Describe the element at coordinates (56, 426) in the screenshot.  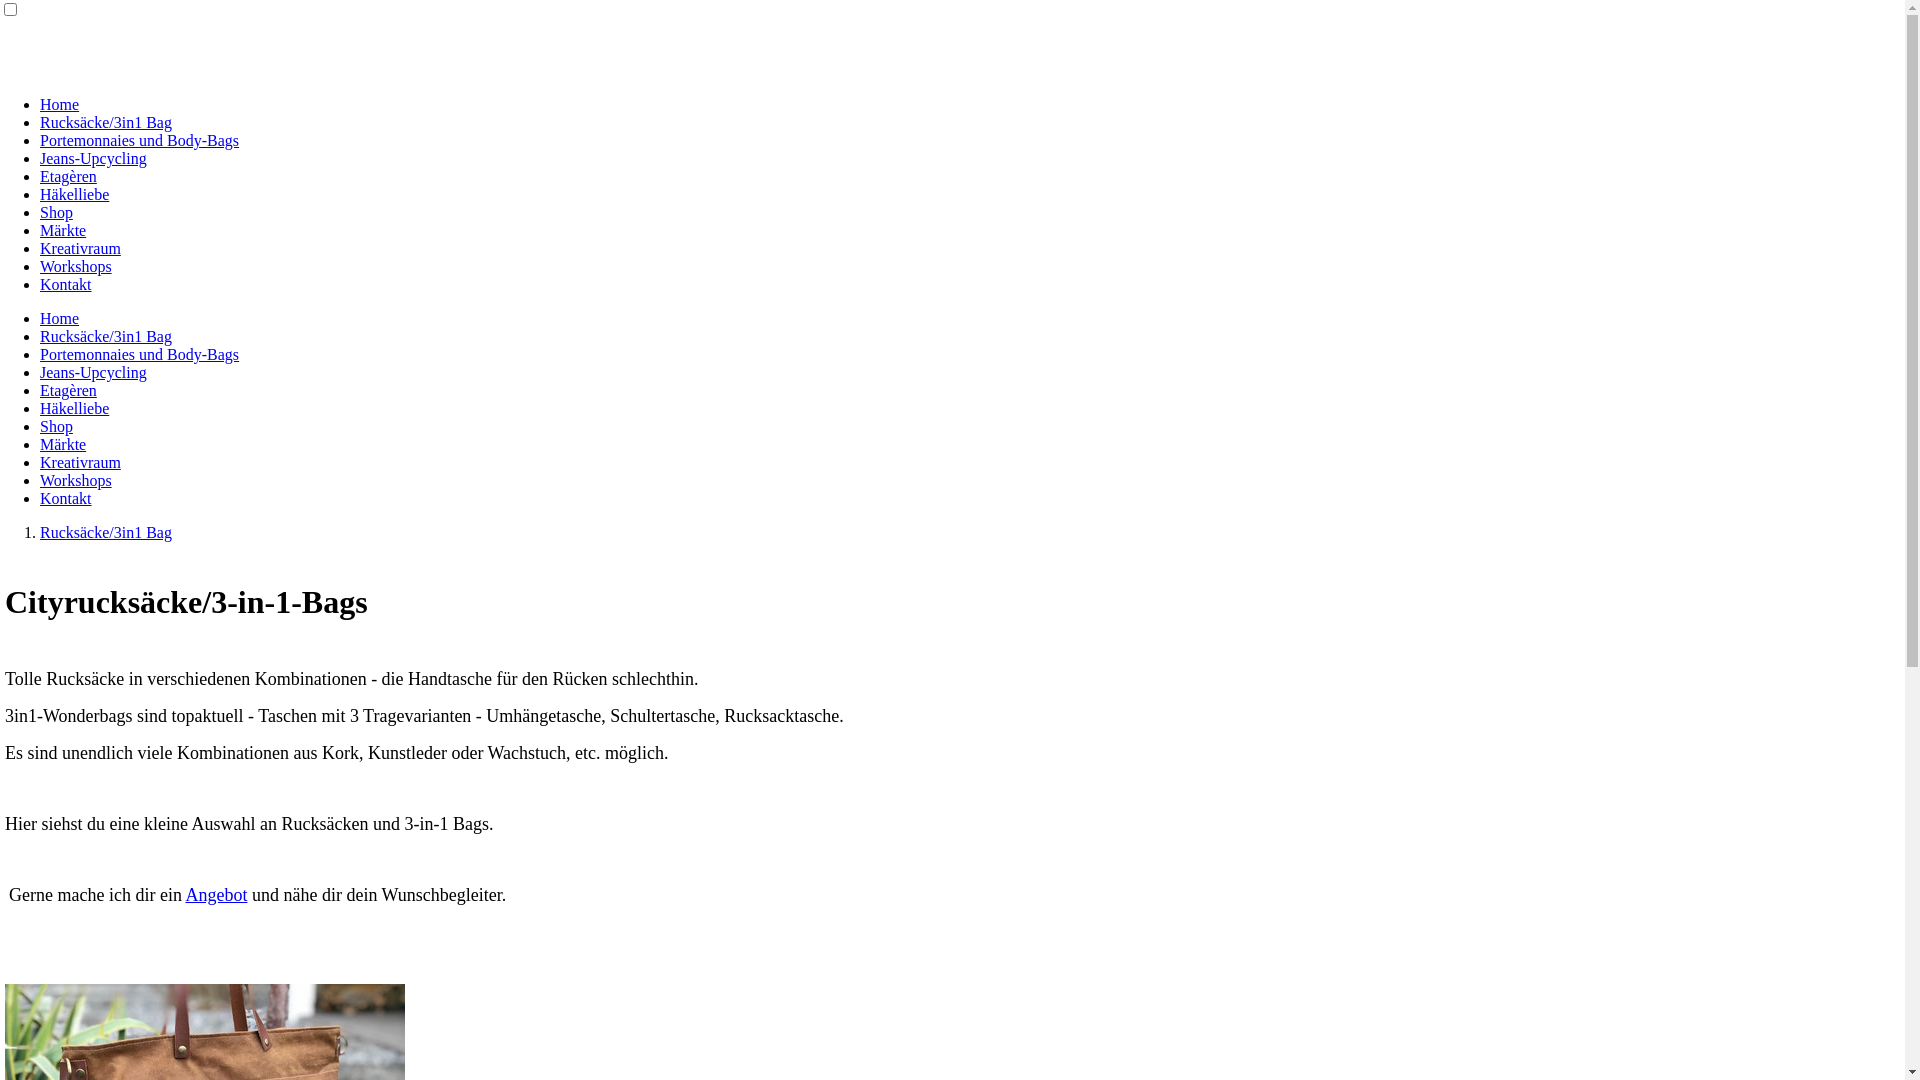
I see `Shop` at that location.